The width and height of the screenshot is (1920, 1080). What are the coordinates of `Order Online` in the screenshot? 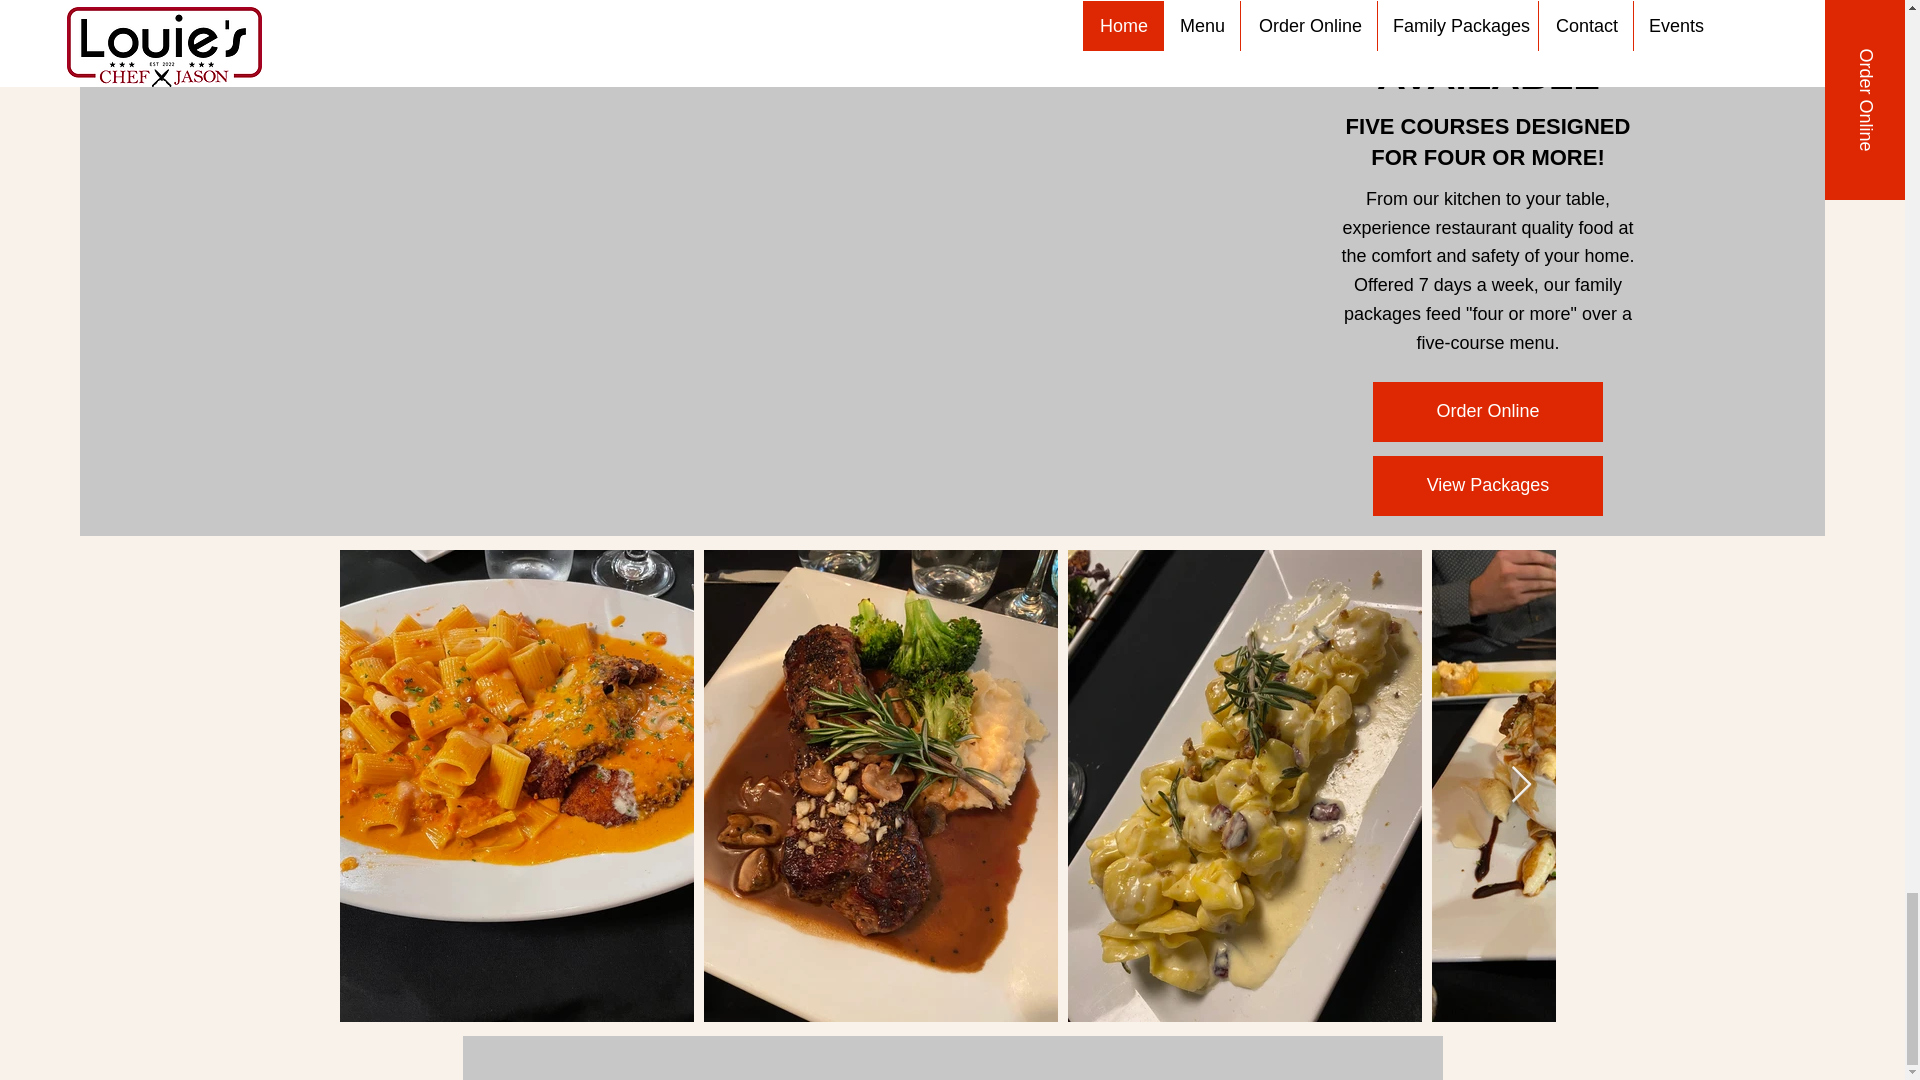 It's located at (1488, 412).